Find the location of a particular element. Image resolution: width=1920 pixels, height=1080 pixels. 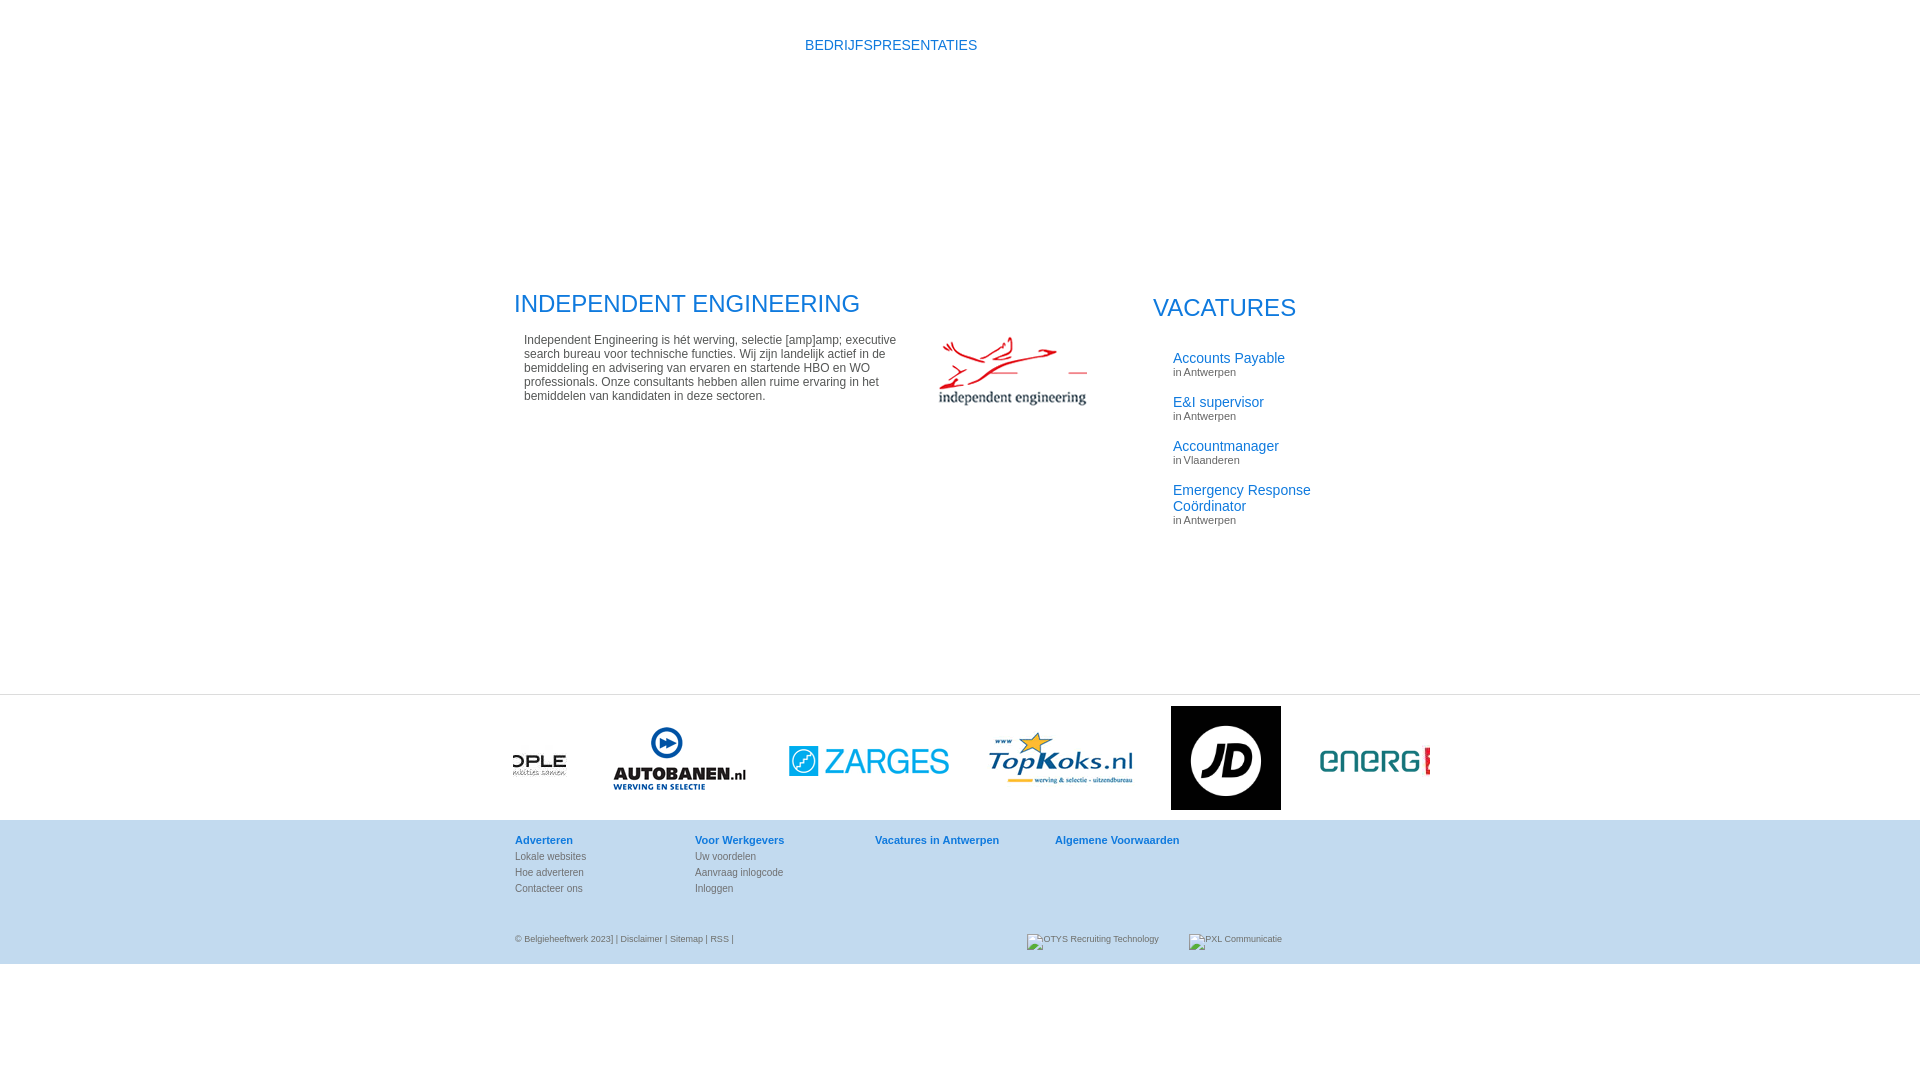

Uw voordelen is located at coordinates (772, 856).